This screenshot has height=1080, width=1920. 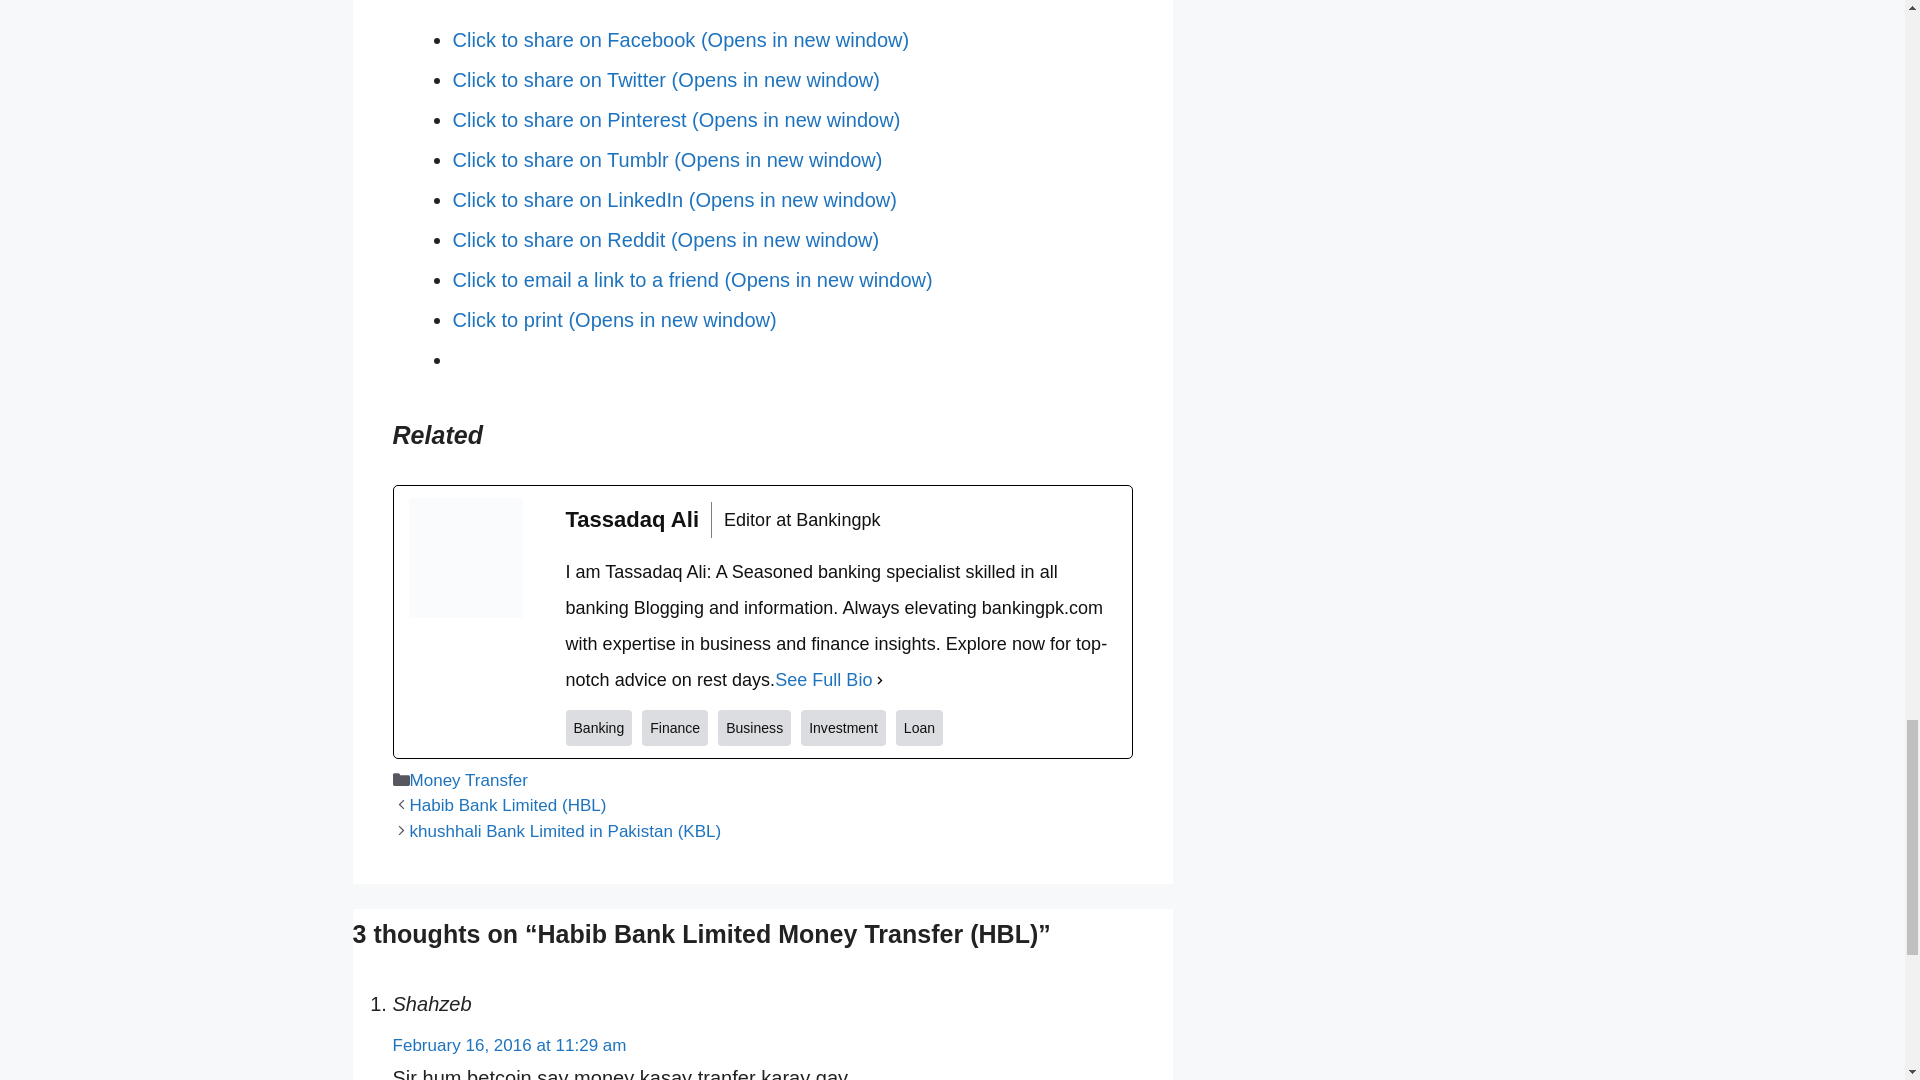 I want to click on Click to share on LinkedIn, so click(x=674, y=200).